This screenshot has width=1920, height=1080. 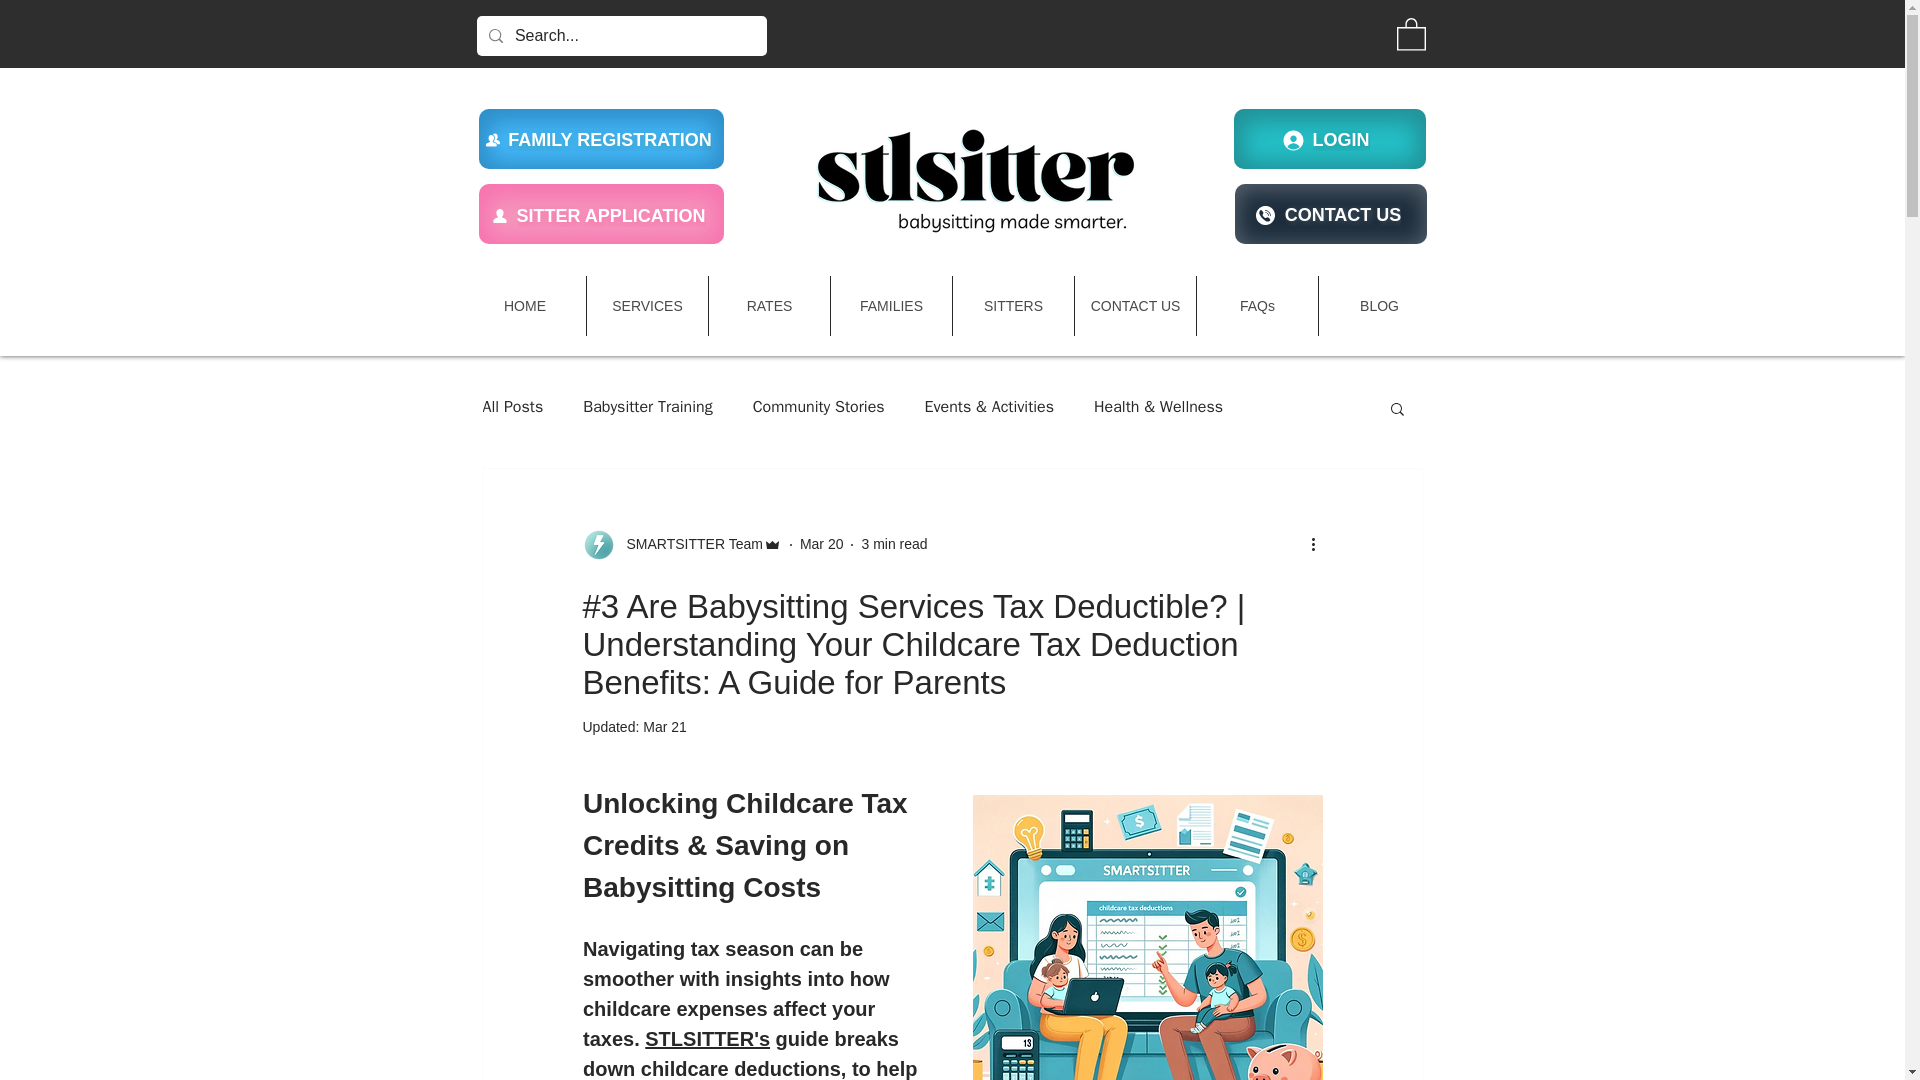 I want to click on 3 min read, so click(x=894, y=543).